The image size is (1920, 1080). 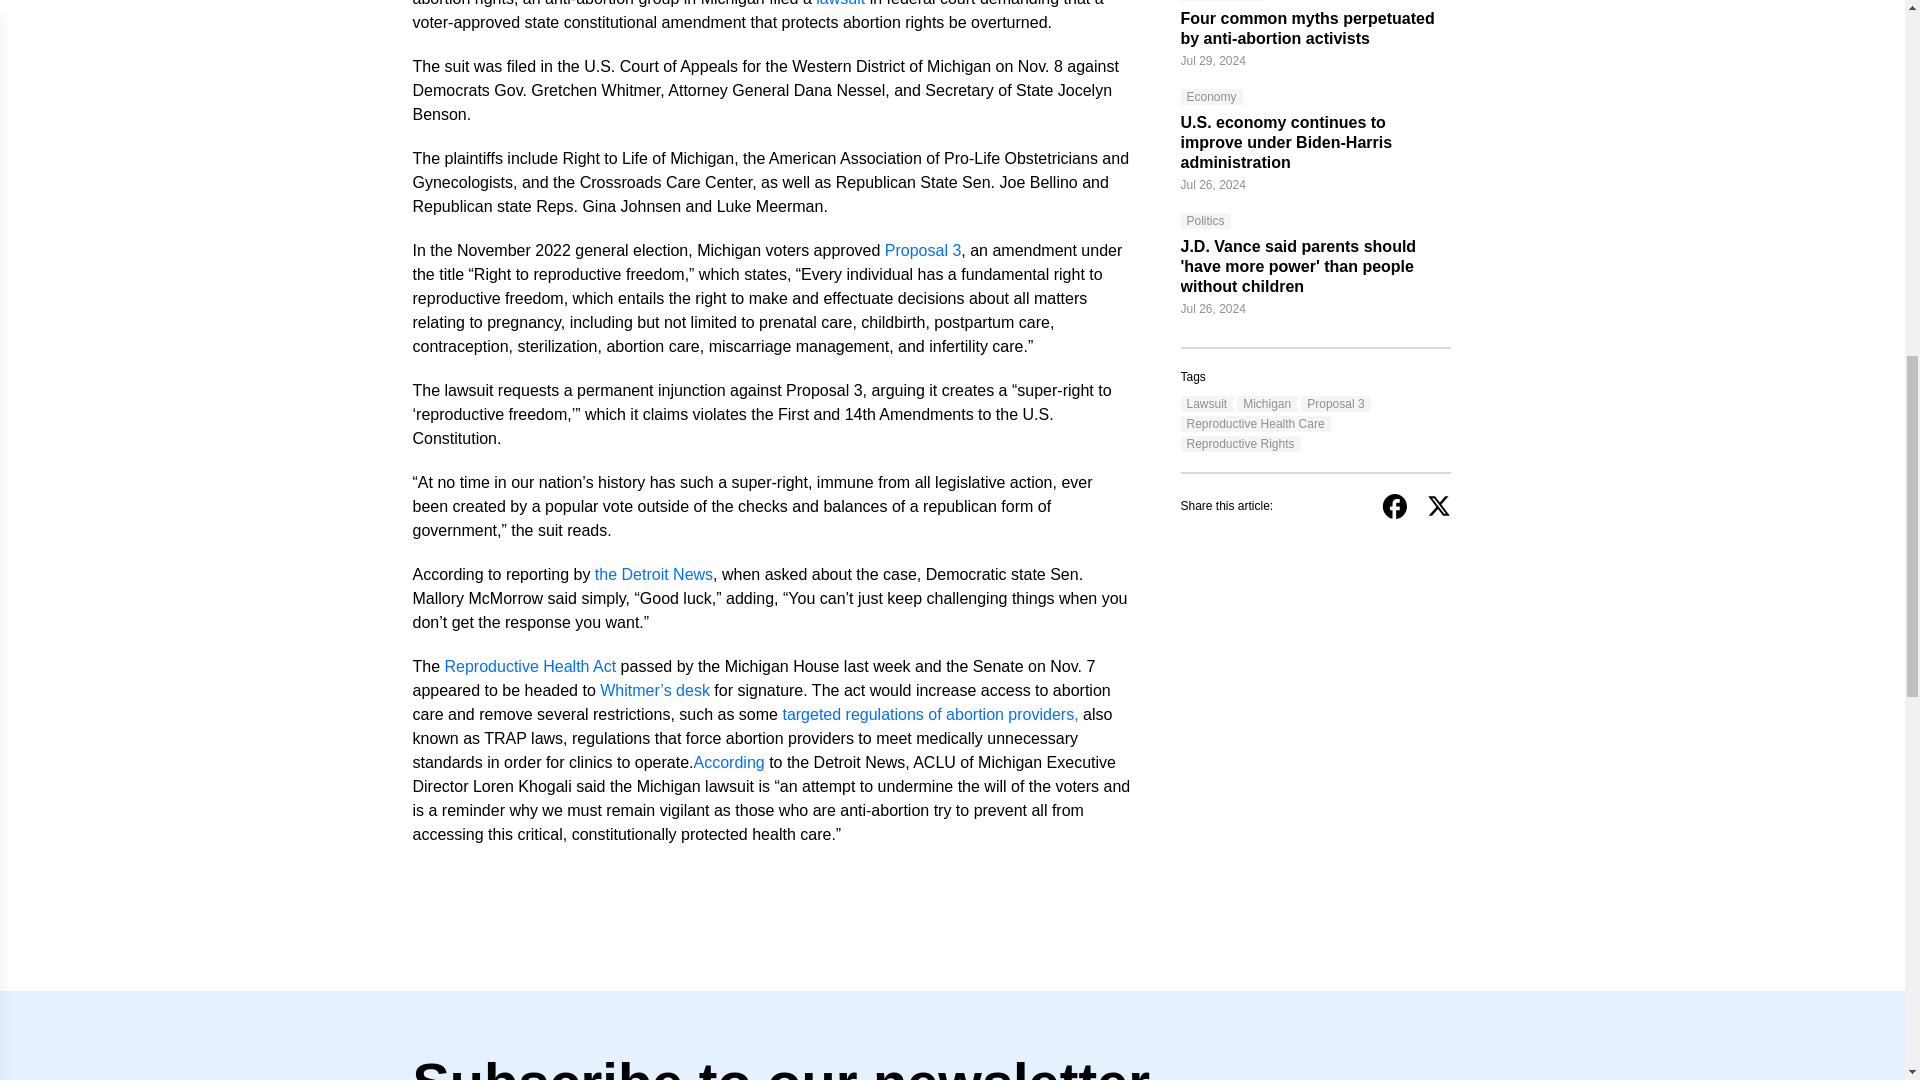 What do you see at coordinates (840, 4) in the screenshot?
I see `lawsuit` at bounding box center [840, 4].